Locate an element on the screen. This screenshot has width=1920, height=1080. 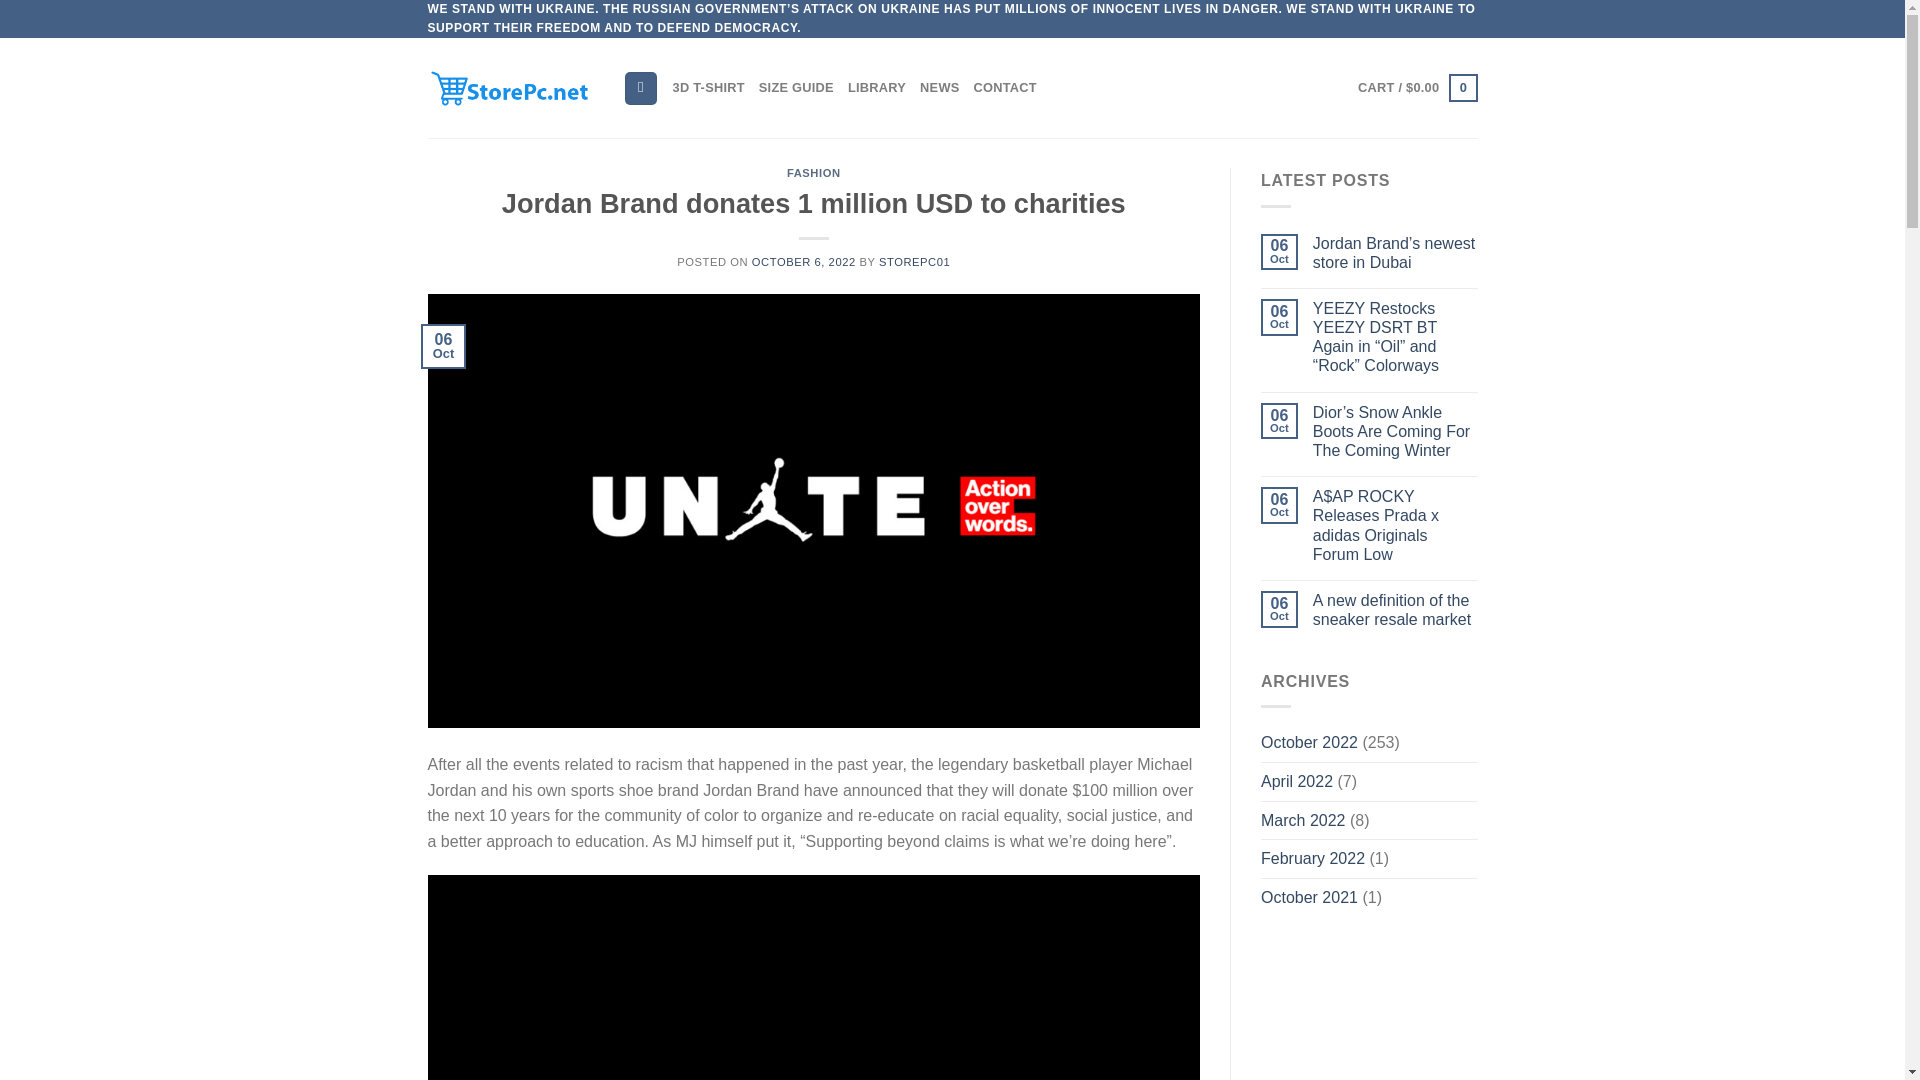
CONTACT is located at coordinates (1004, 88).